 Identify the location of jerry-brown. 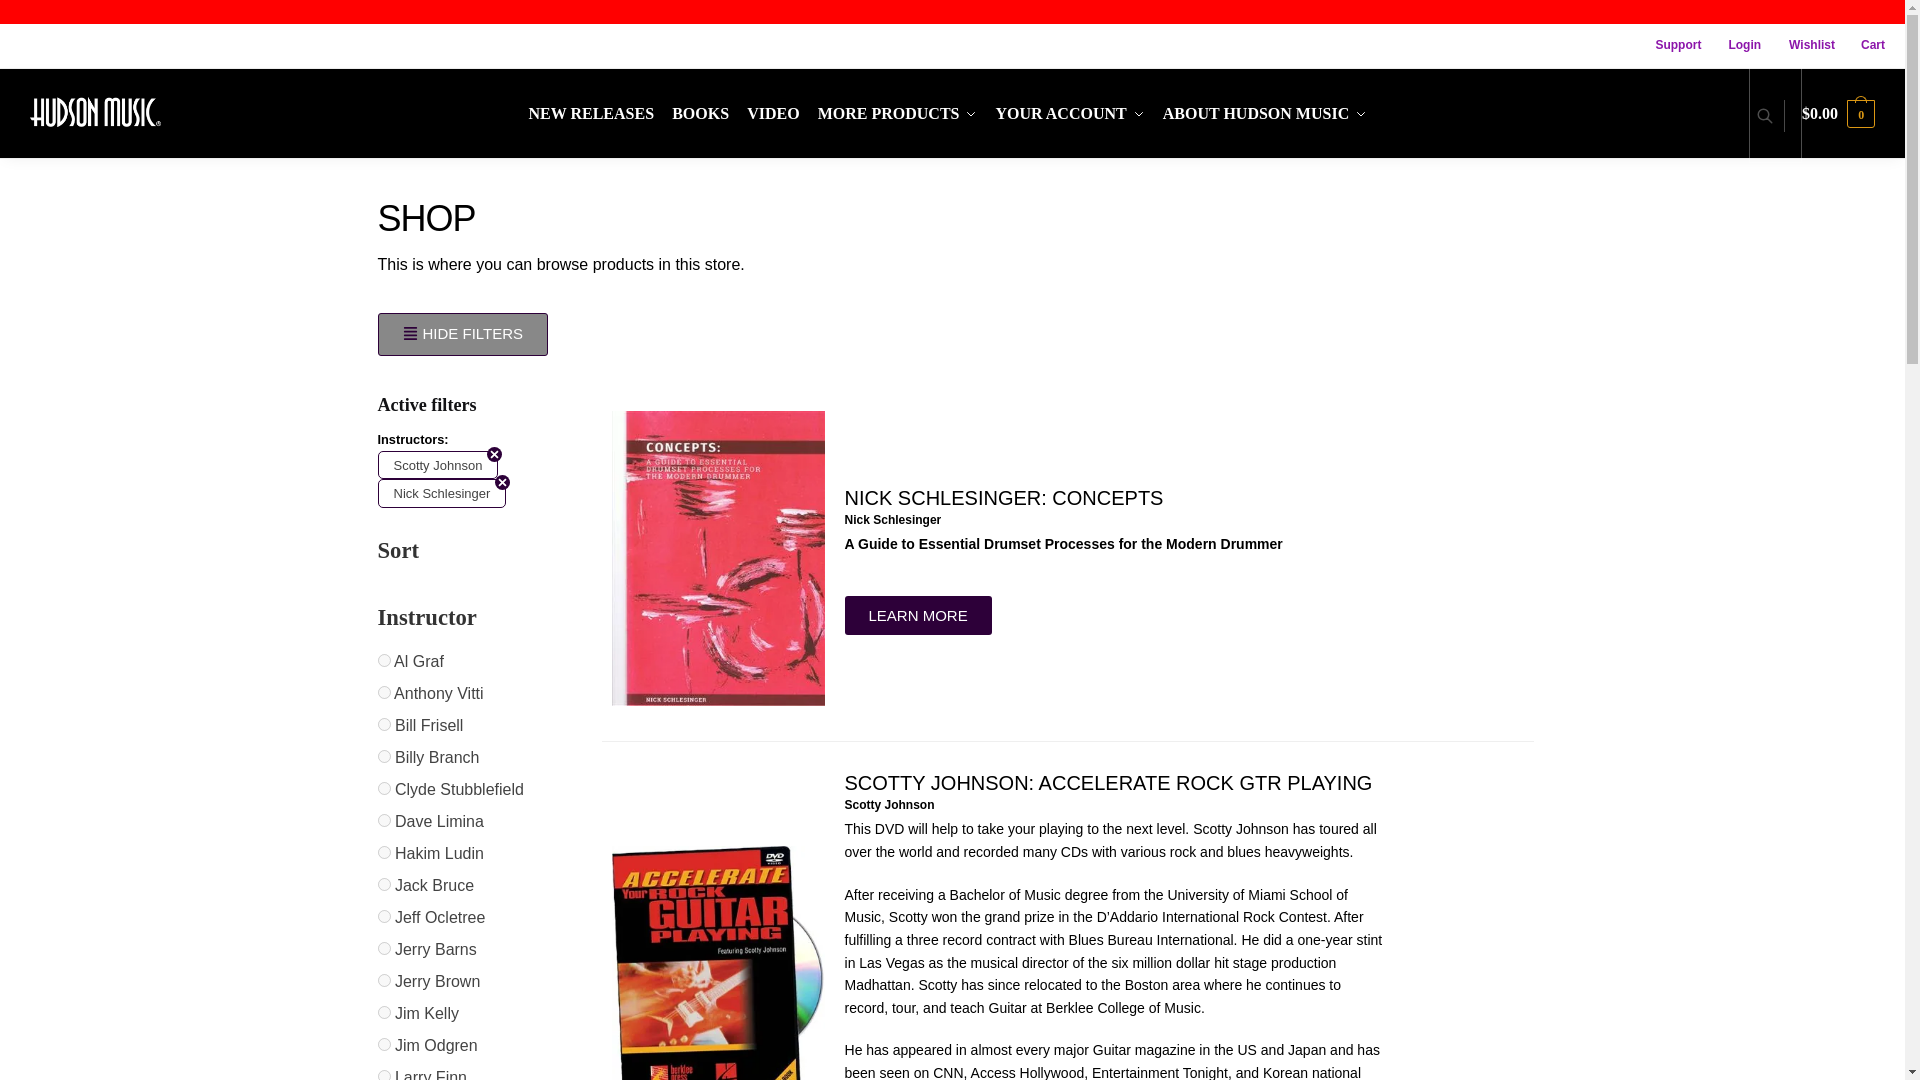
(384, 980).